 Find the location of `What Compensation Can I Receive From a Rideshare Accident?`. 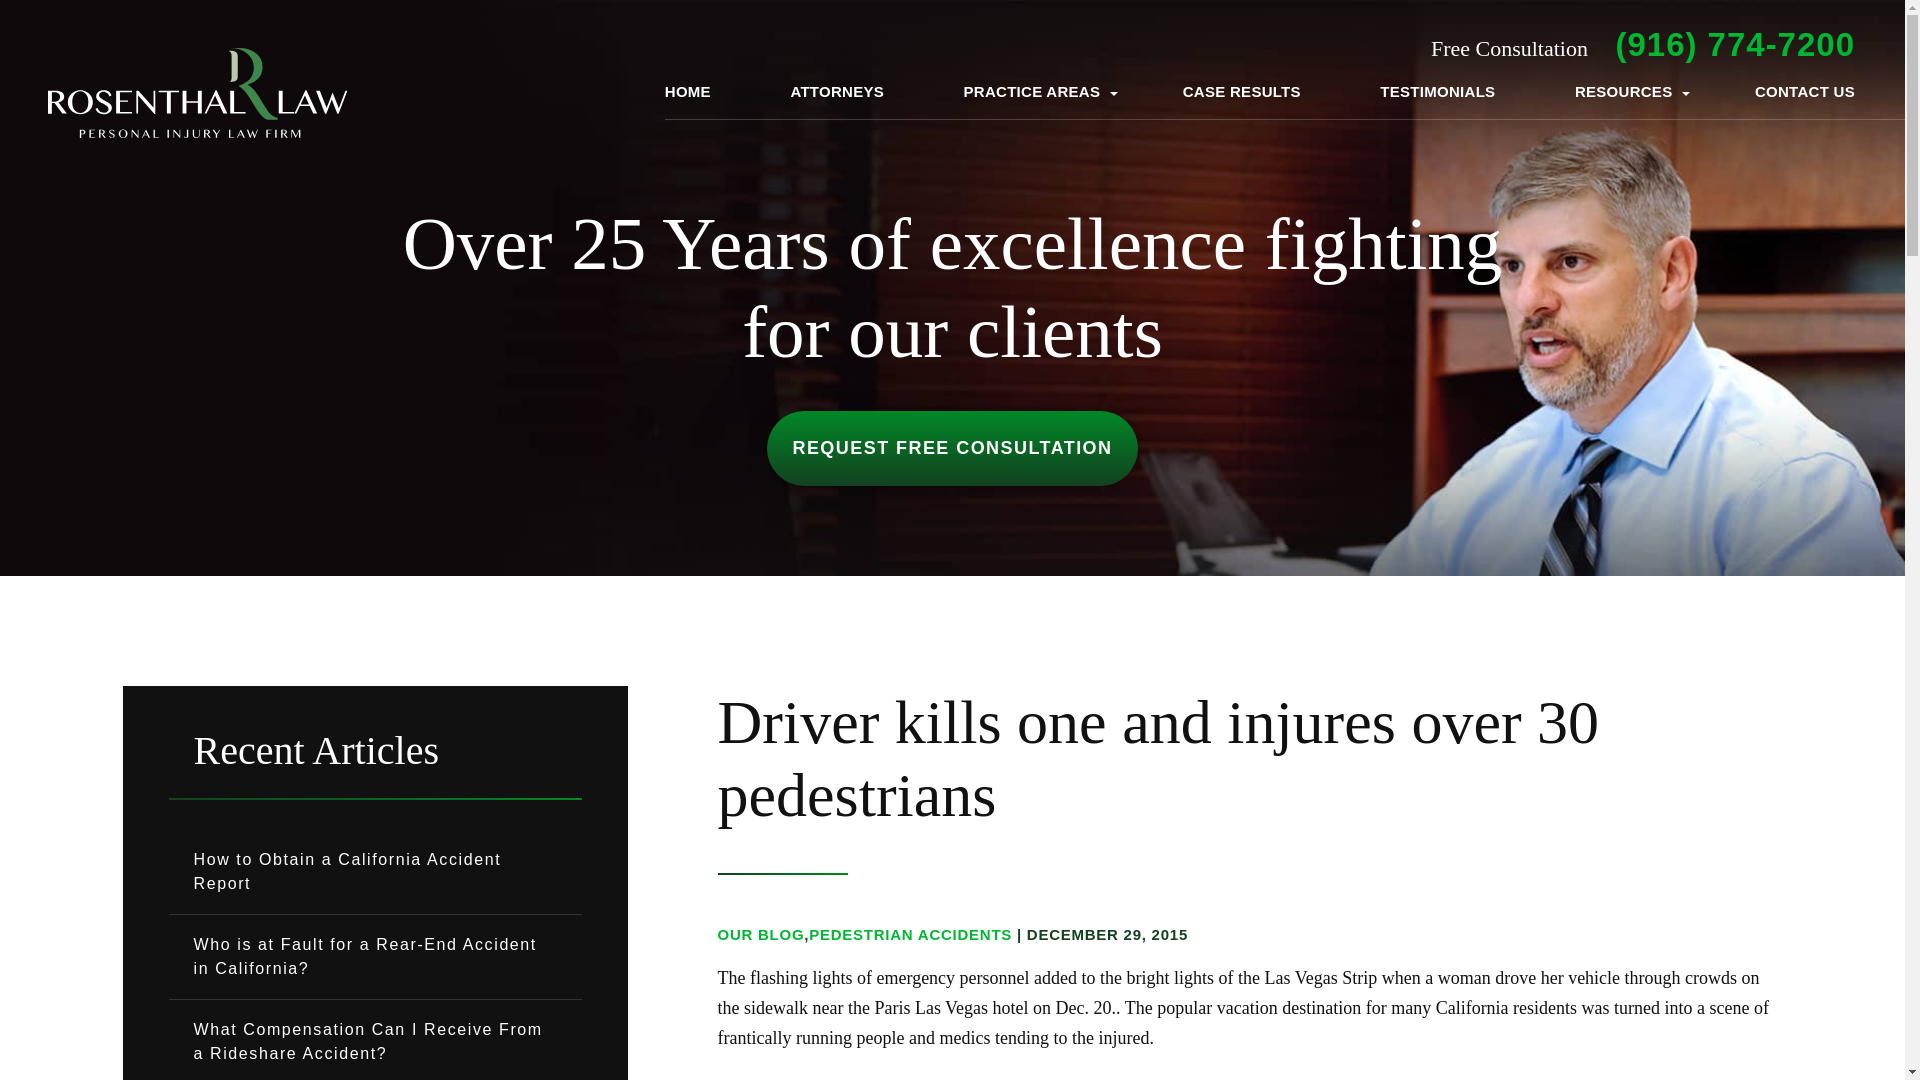

What Compensation Can I Receive From a Rideshare Accident? is located at coordinates (374, 1040).